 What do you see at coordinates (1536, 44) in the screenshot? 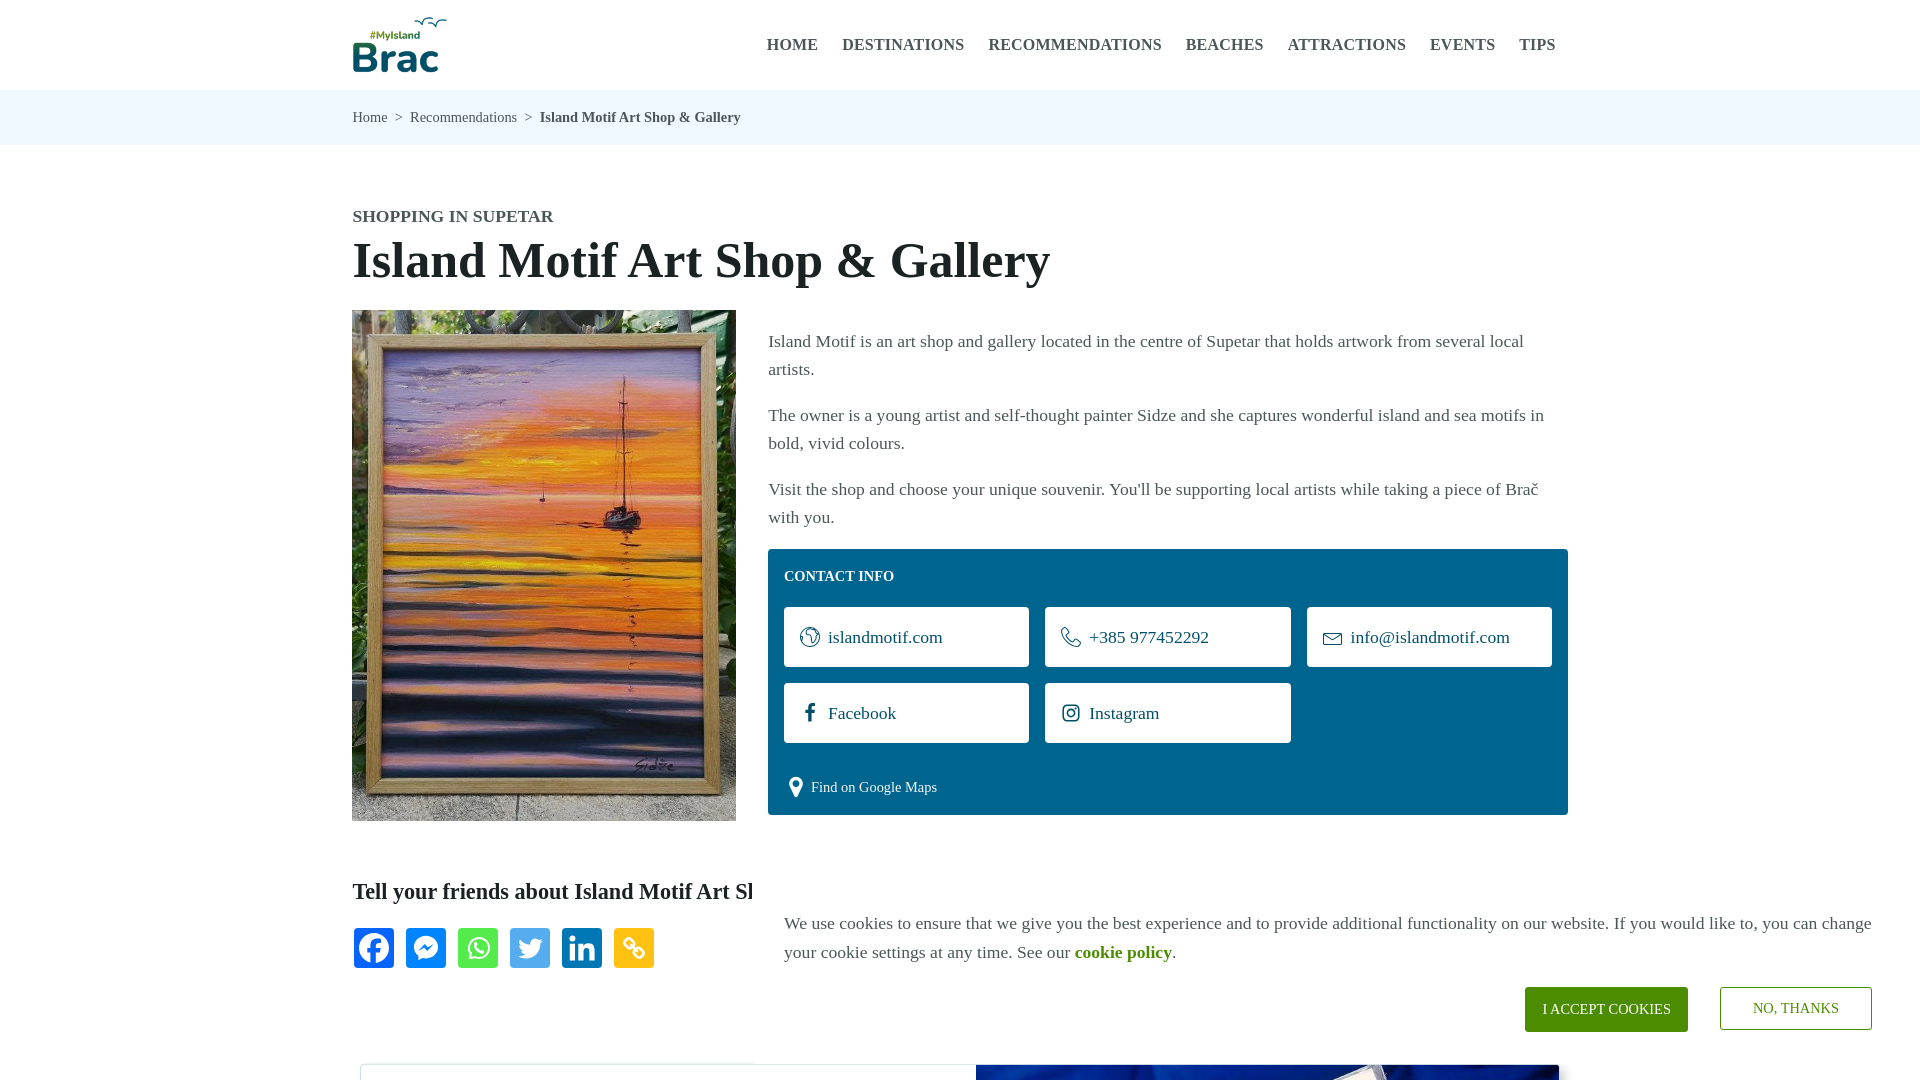
I see `TIPS` at bounding box center [1536, 44].